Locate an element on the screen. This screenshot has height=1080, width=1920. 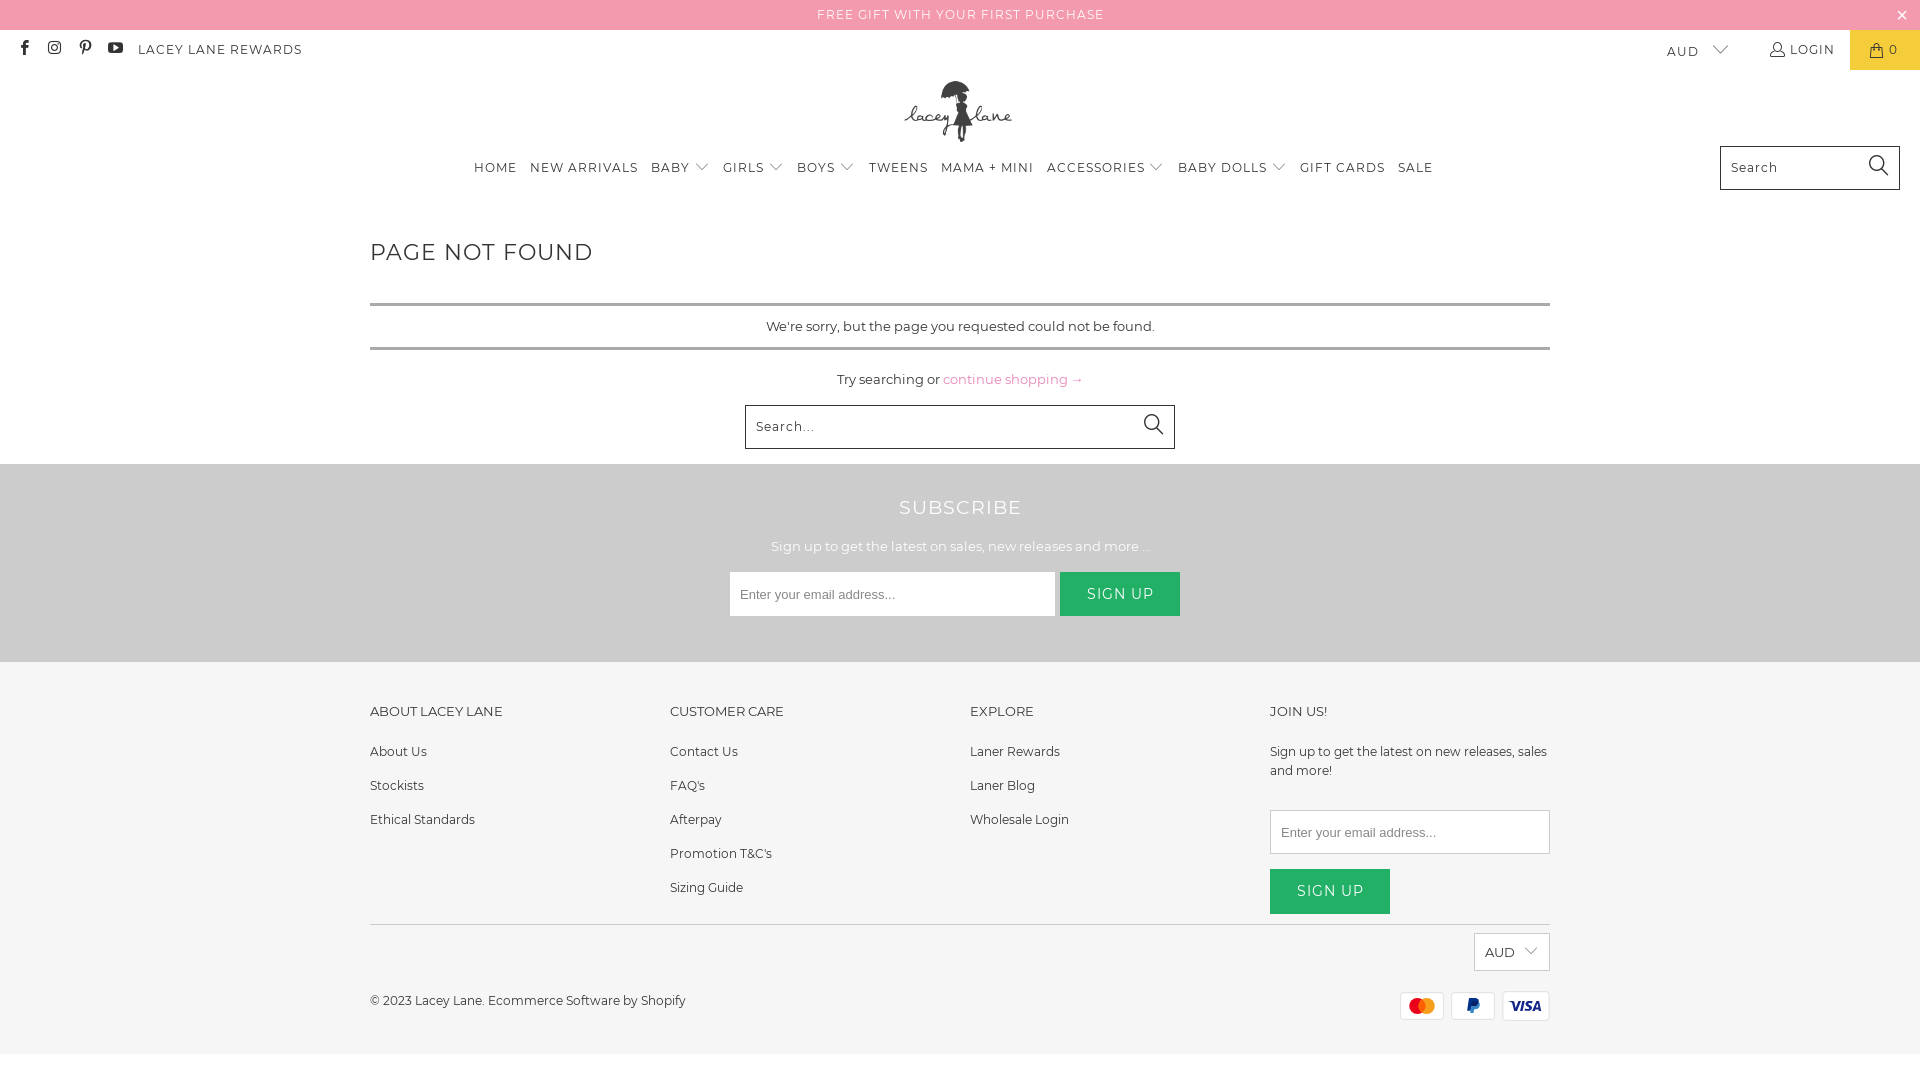
Laner Blog is located at coordinates (1002, 786).